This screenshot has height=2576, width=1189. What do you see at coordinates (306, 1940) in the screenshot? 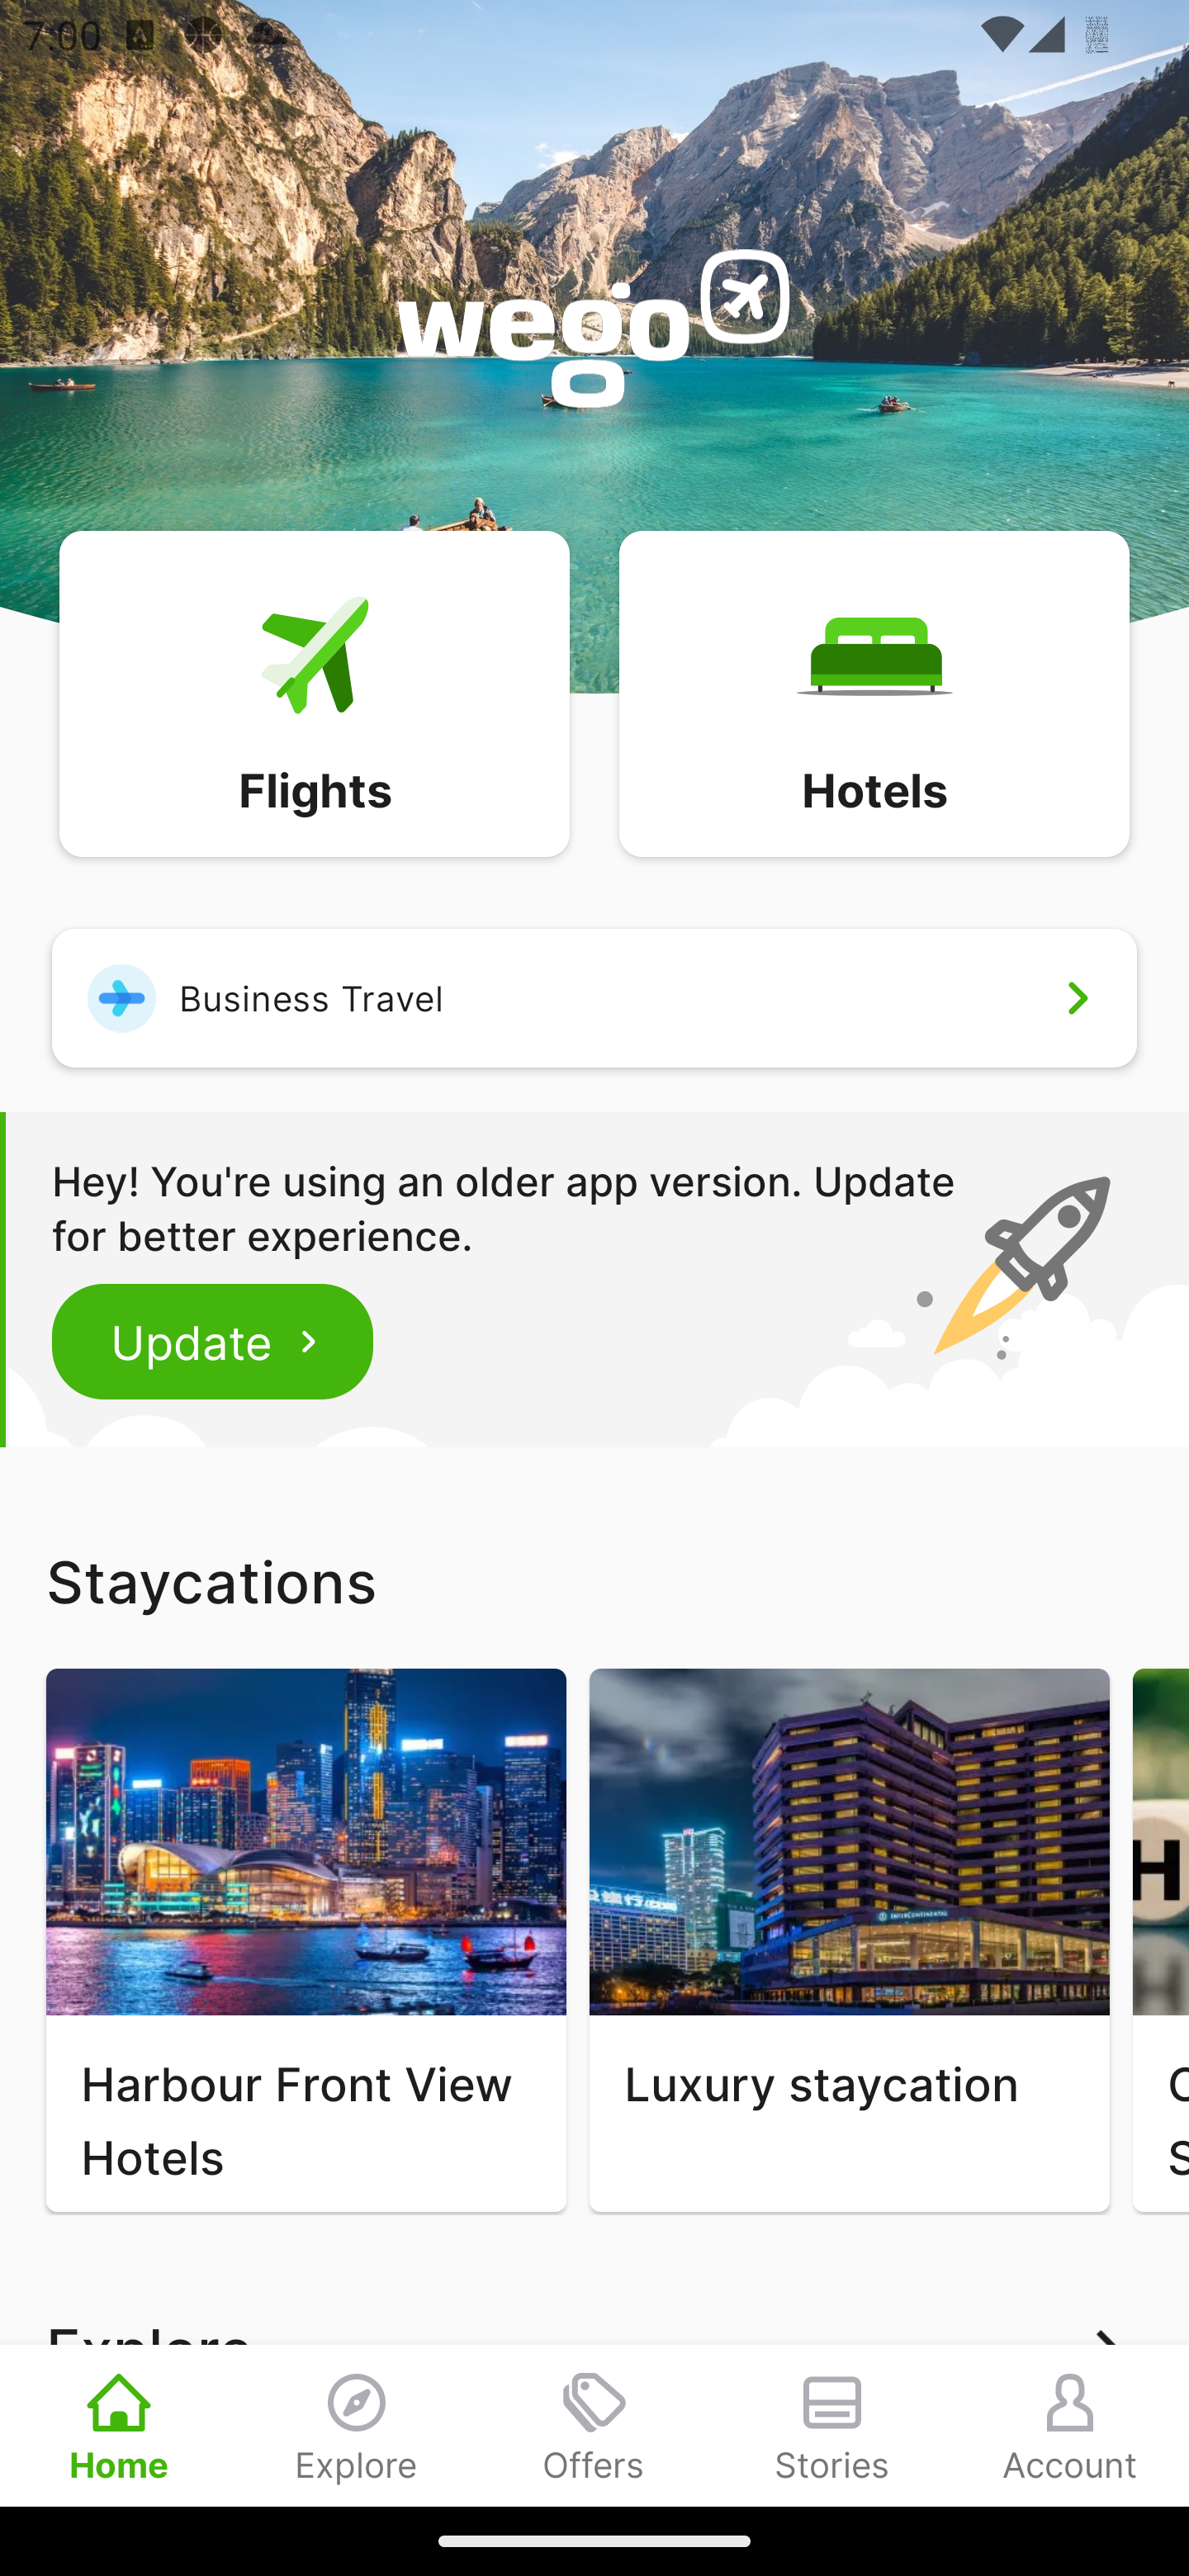
I see `Harbour Front View Hotels` at bounding box center [306, 1940].